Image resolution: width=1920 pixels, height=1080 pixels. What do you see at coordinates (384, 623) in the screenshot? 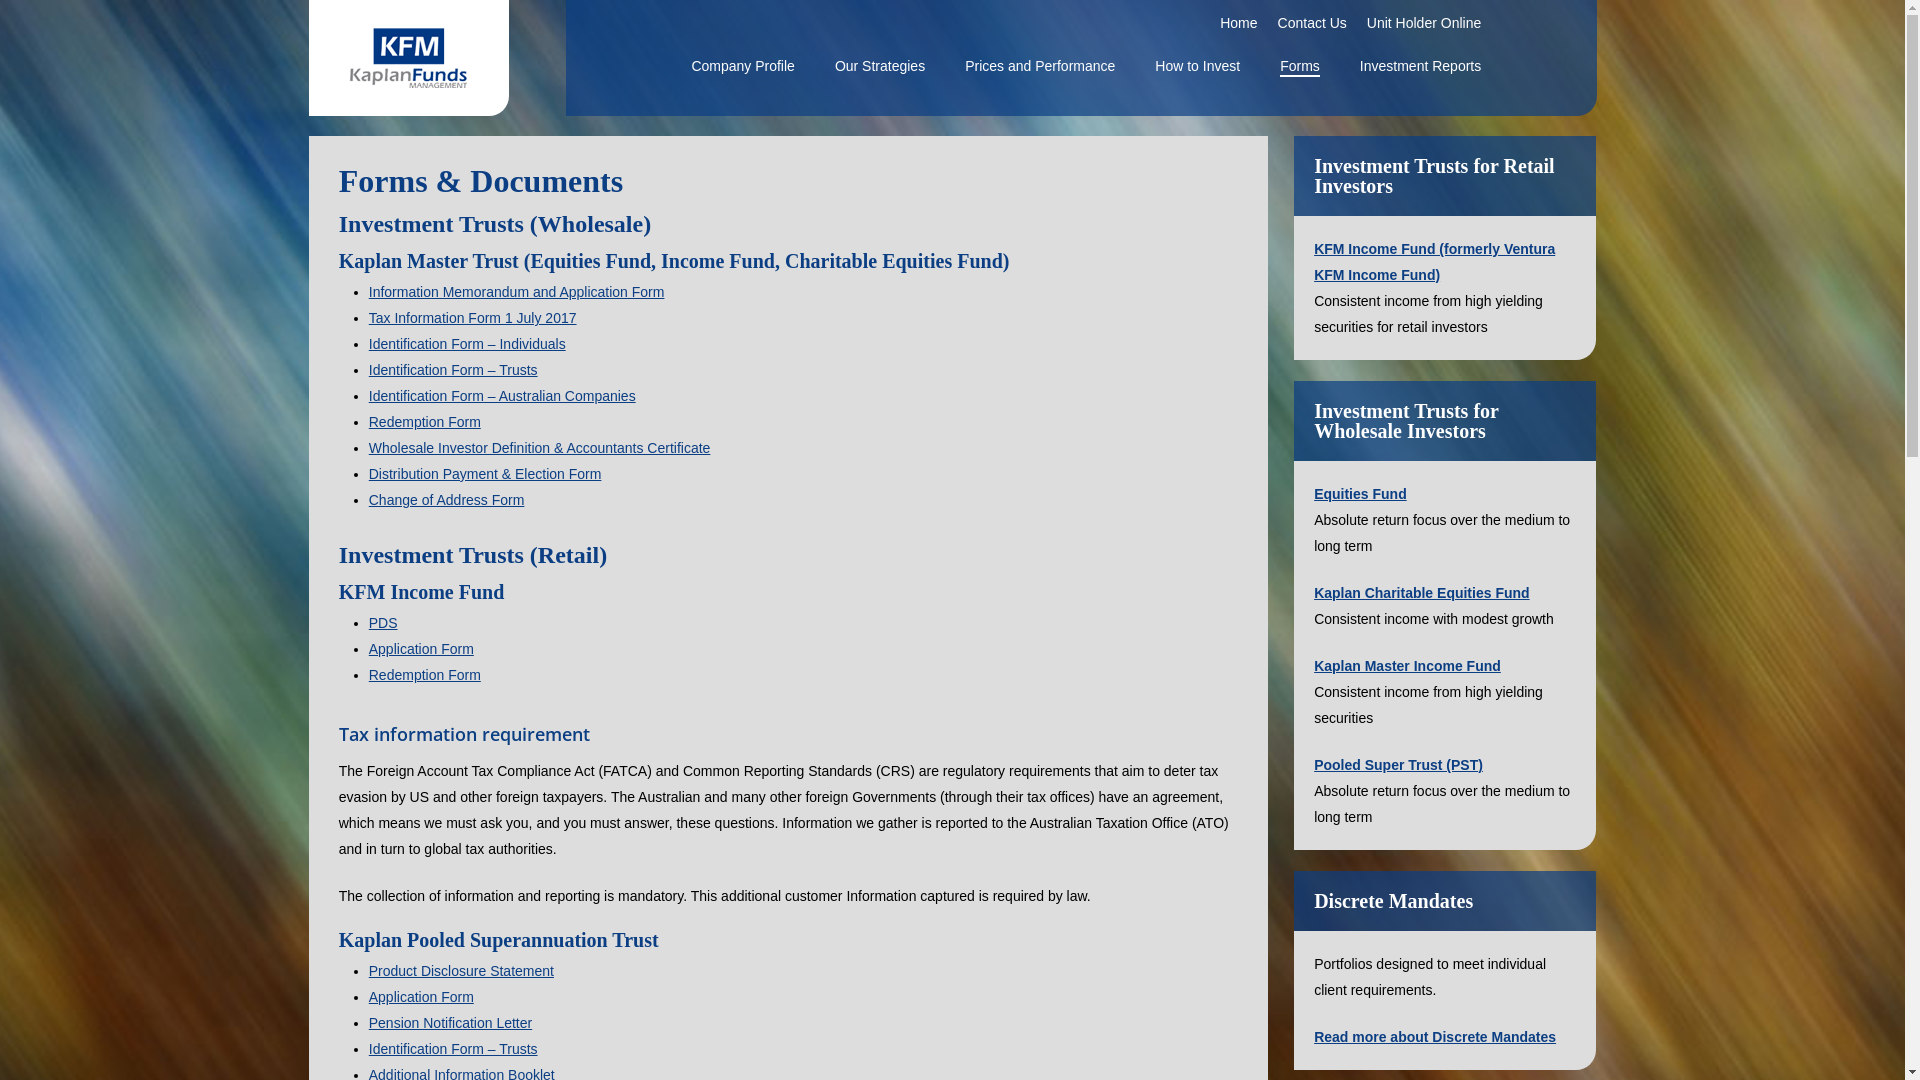
I see `PDS` at bounding box center [384, 623].